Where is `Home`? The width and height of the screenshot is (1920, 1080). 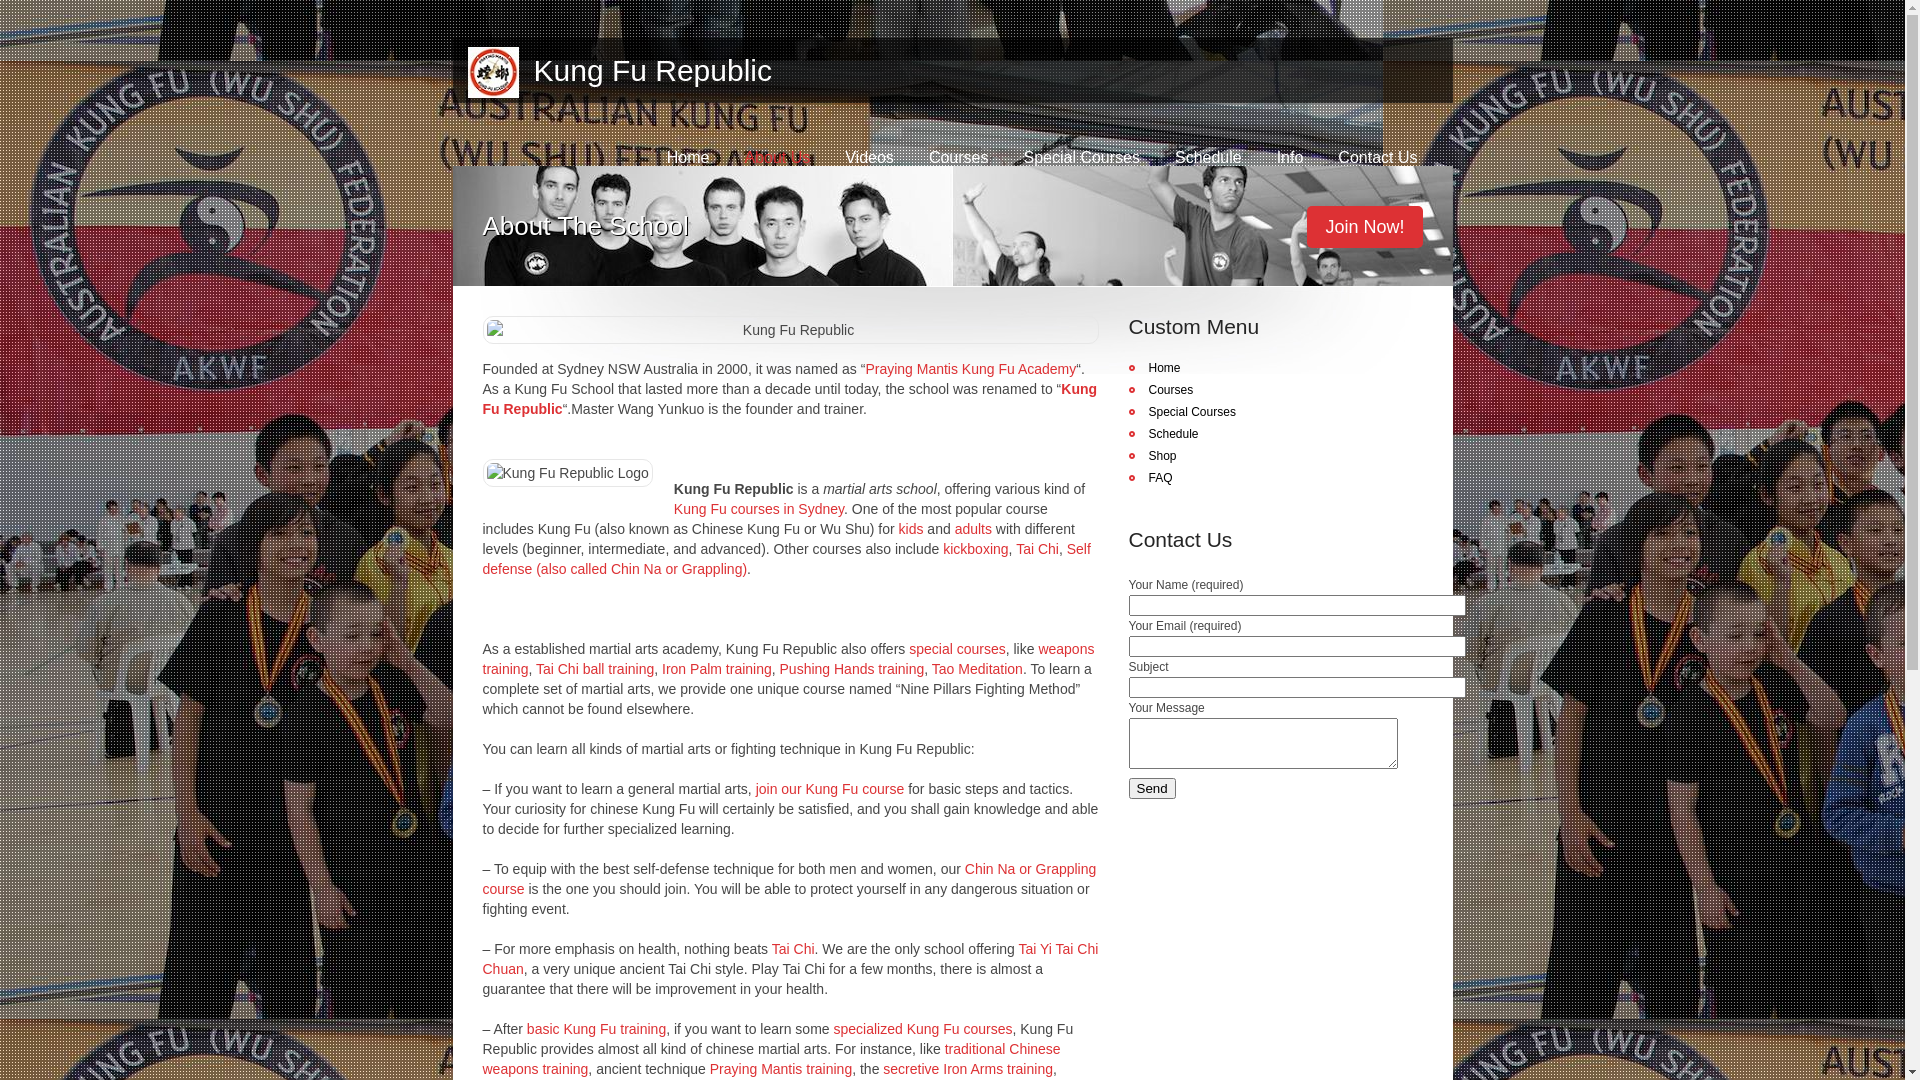
Home is located at coordinates (1154, 368).